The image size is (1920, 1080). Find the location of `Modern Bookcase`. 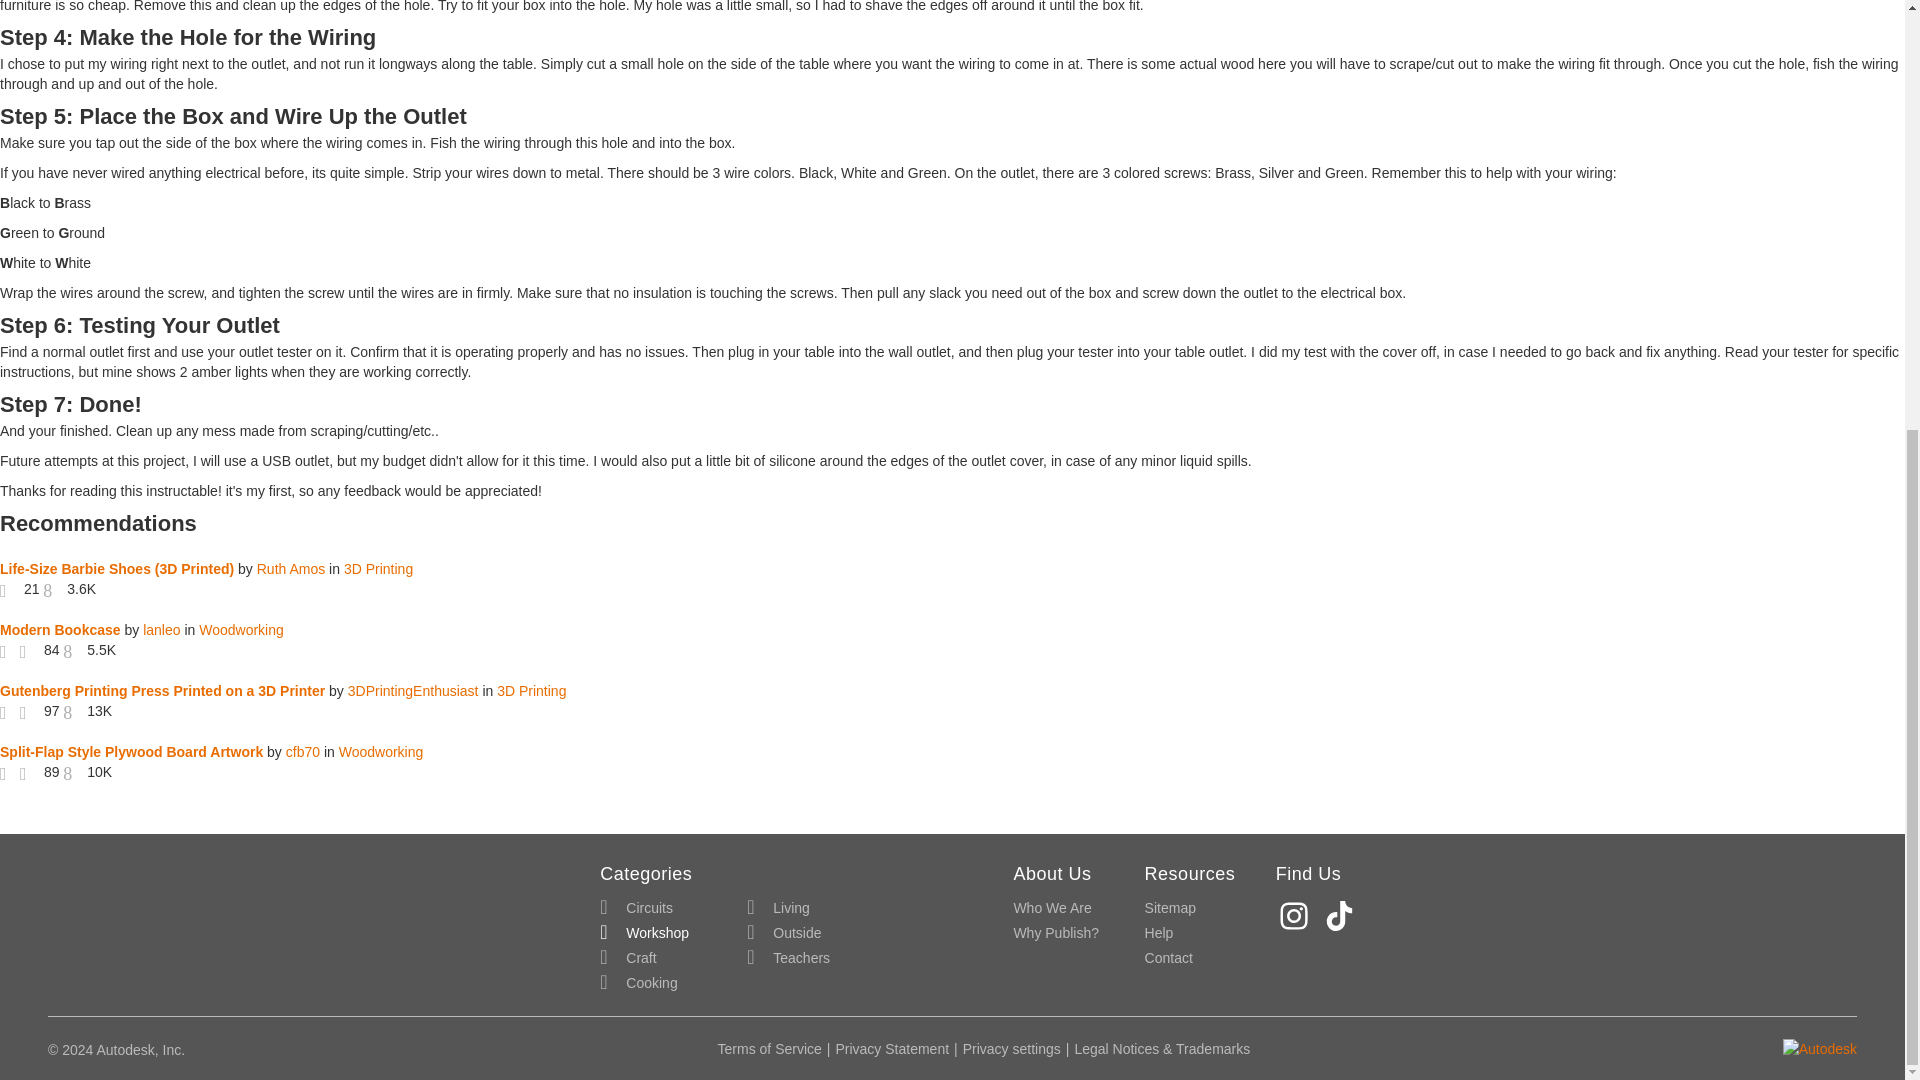

Modern Bookcase is located at coordinates (60, 630).